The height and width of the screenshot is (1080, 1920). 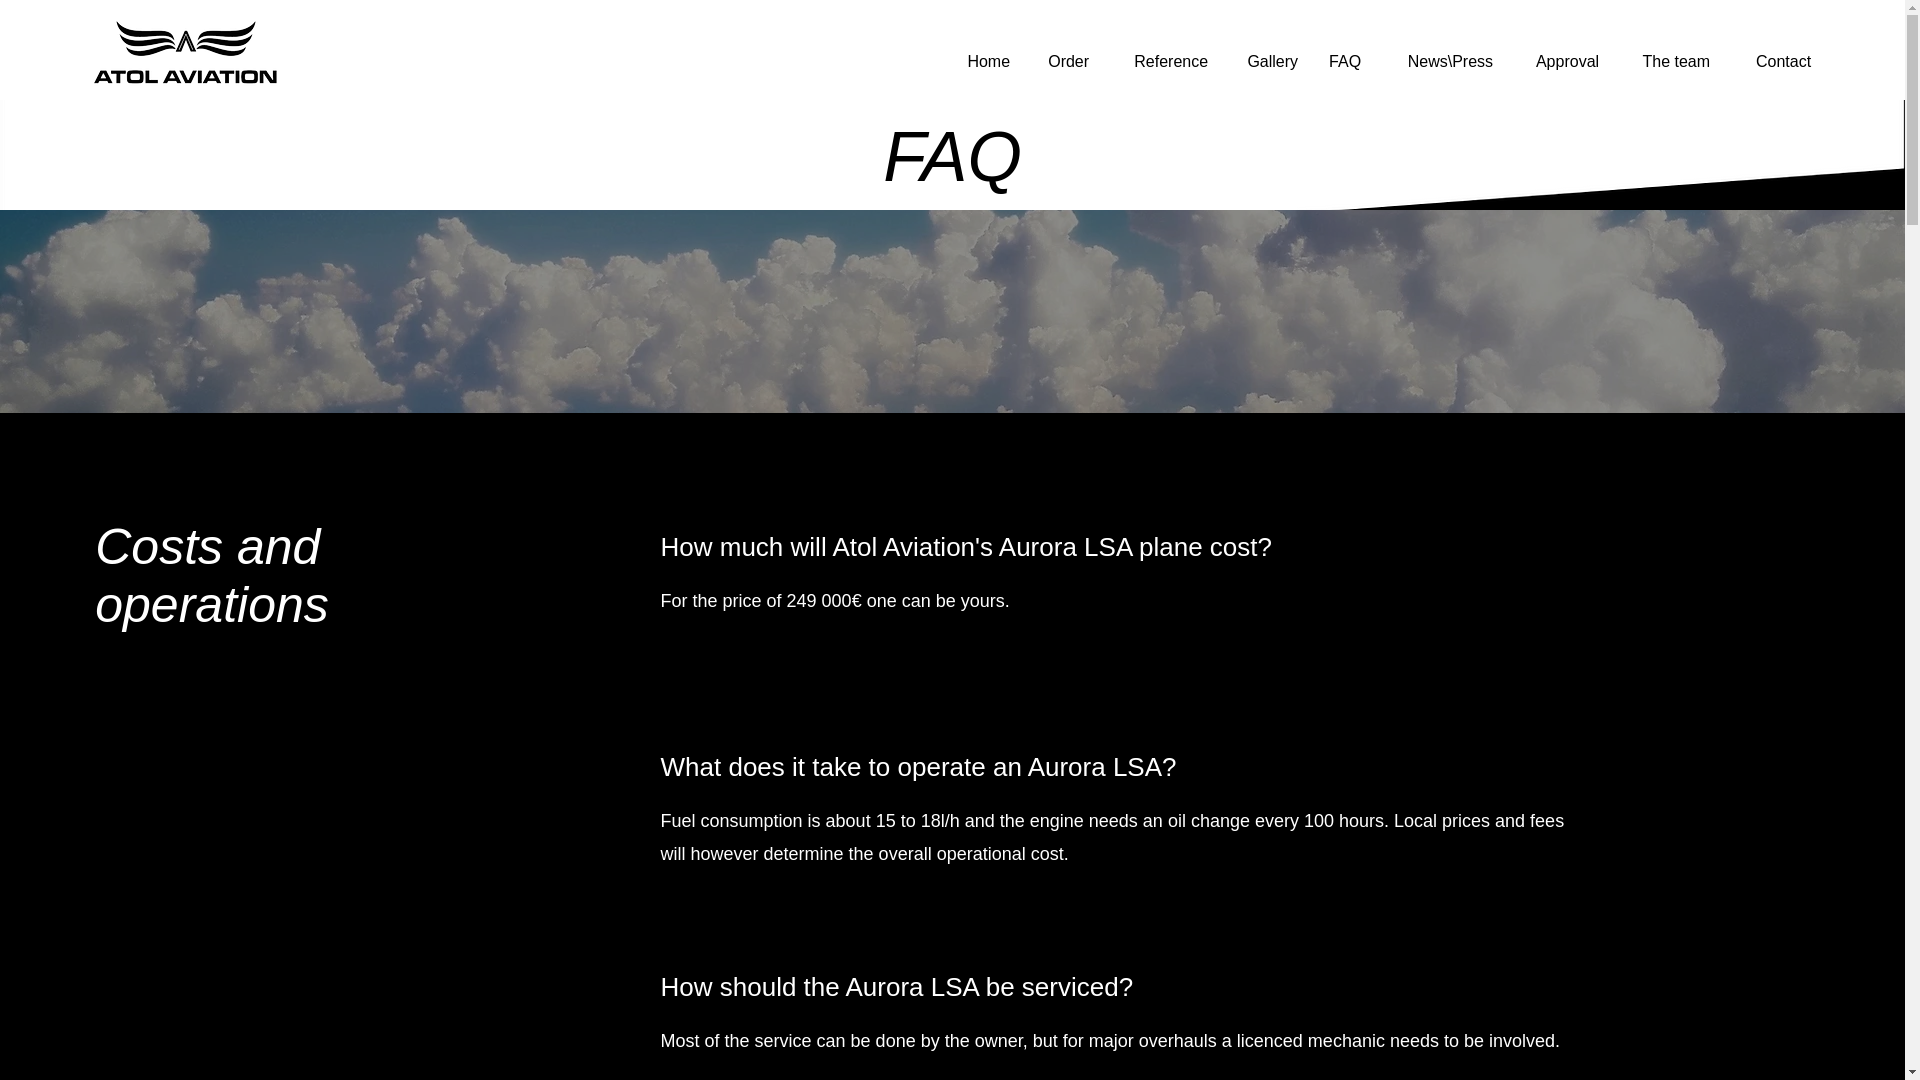 What do you see at coordinates (1268, 61) in the screenshot?
I see `Gallery` at bounding box center [1268, 61].